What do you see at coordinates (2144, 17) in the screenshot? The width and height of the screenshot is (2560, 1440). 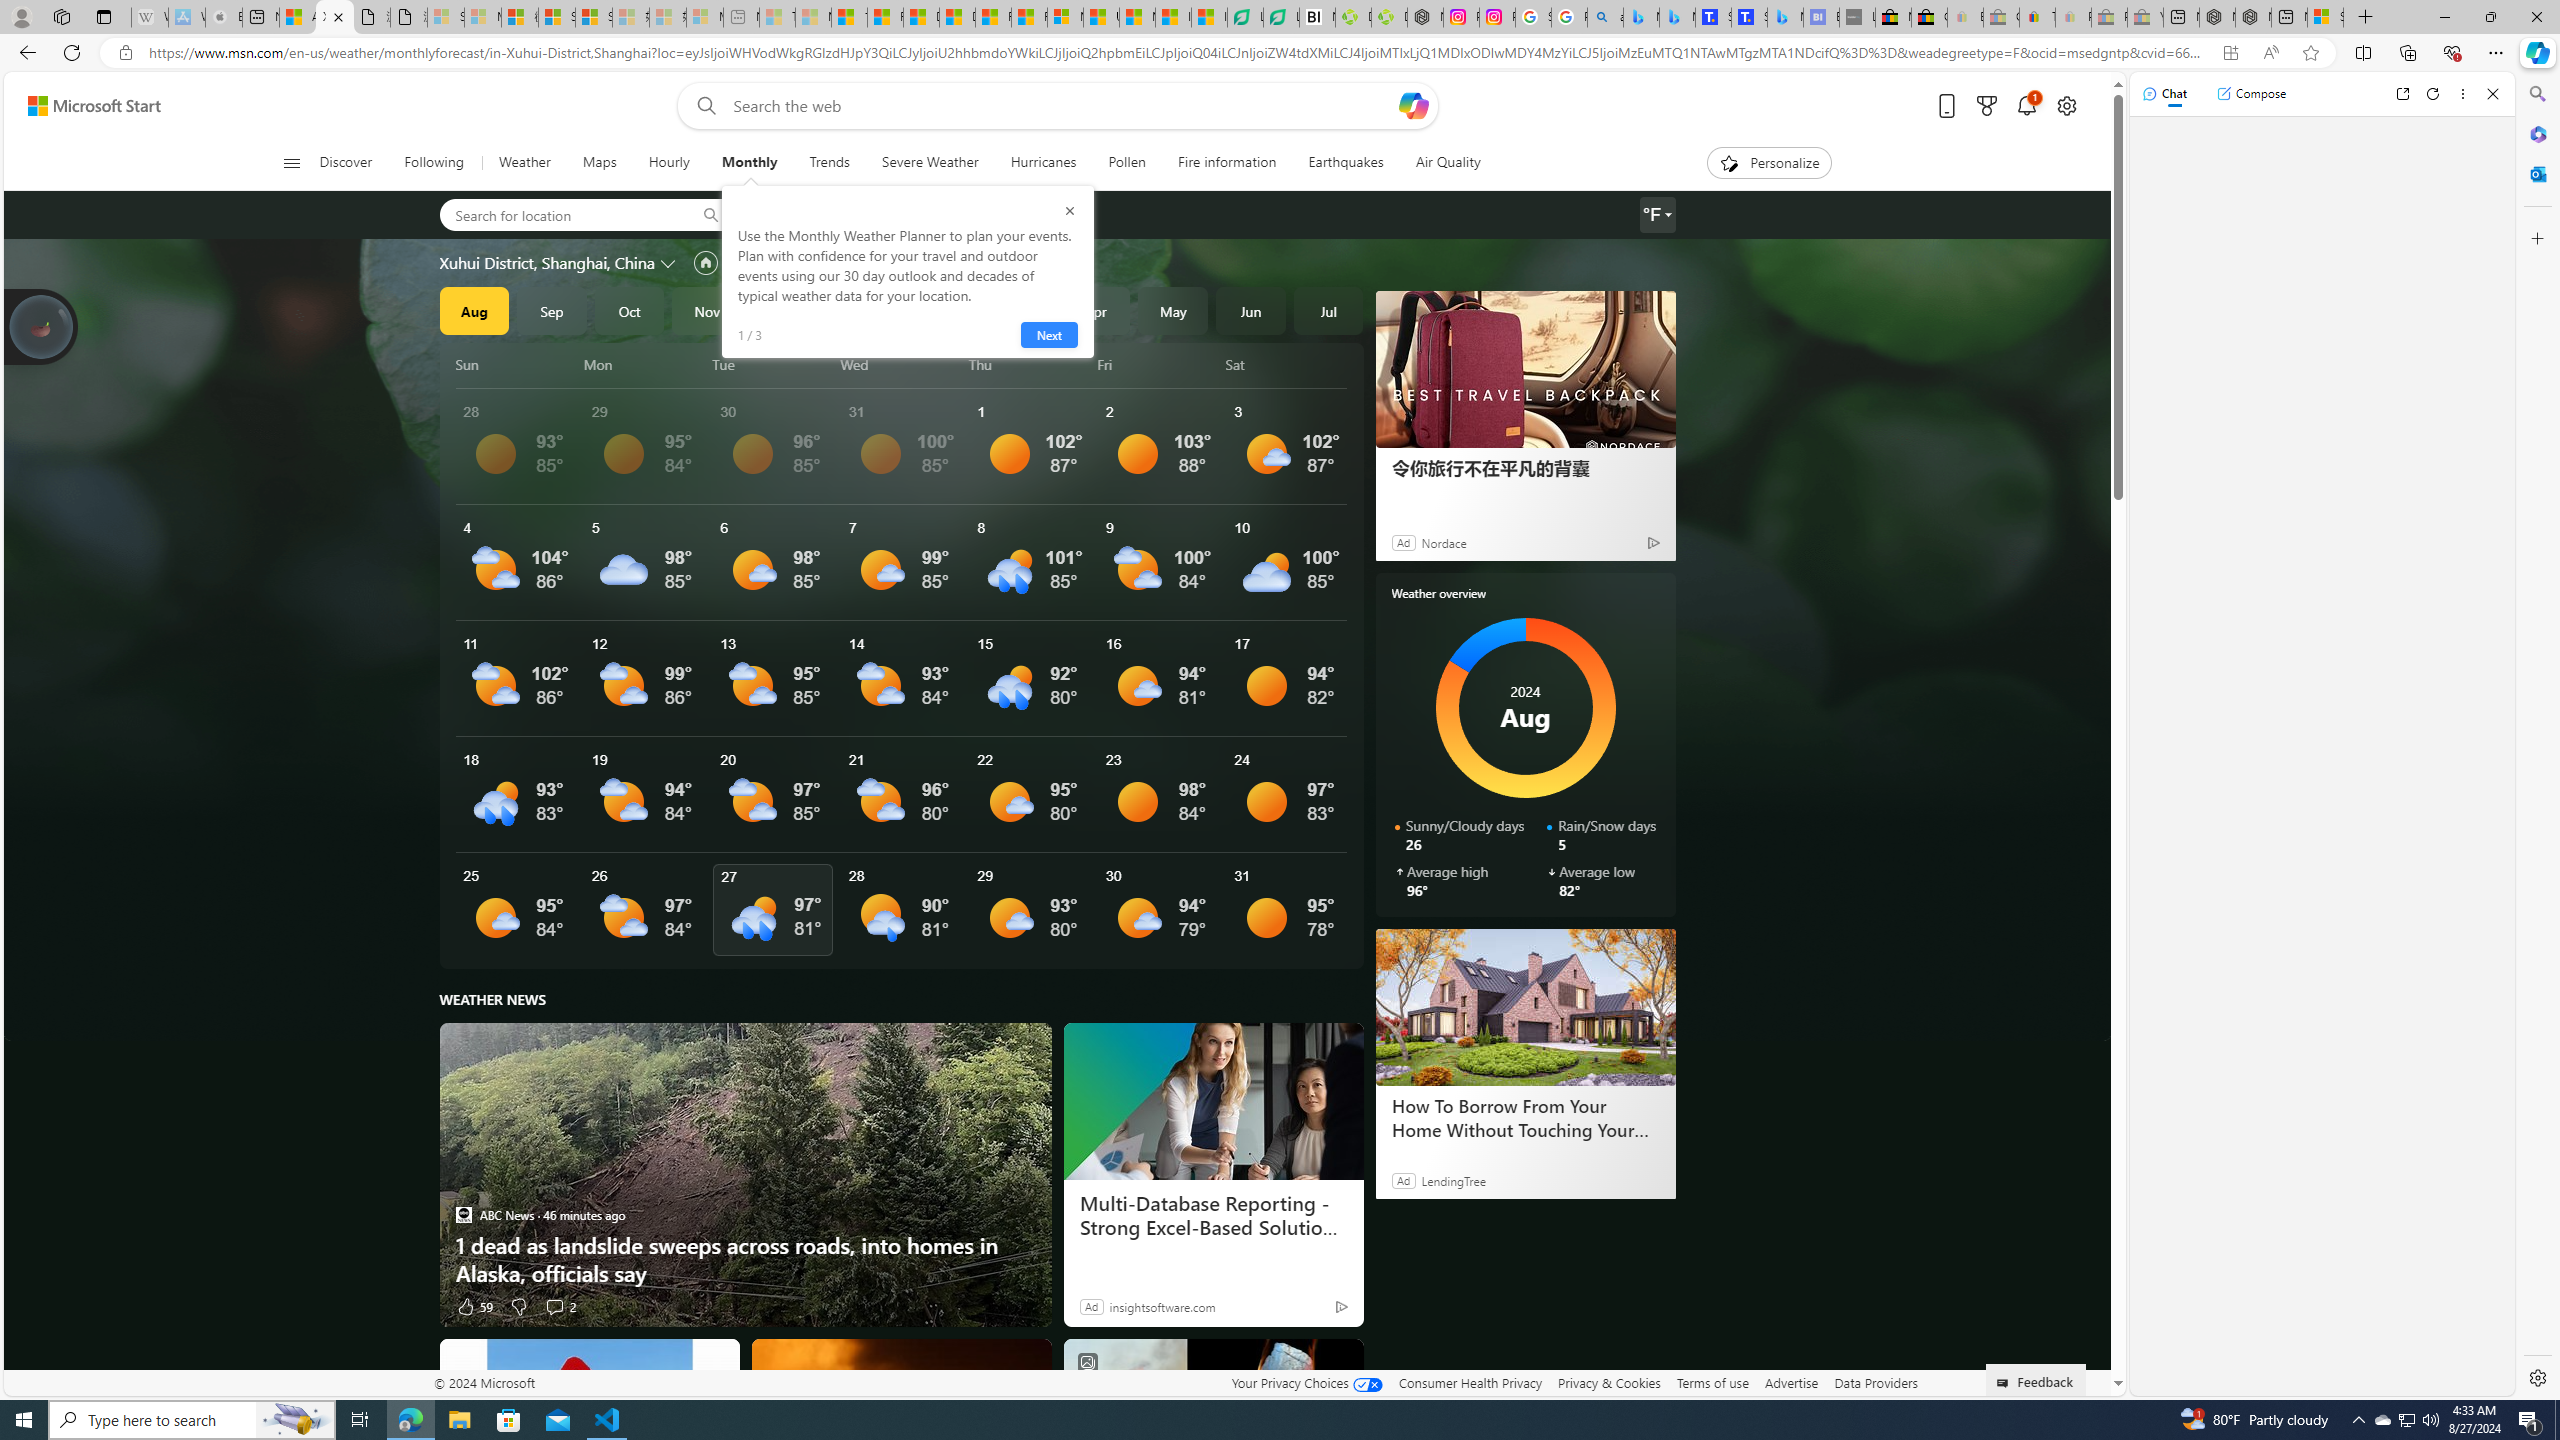 I see `Yard, Garden & Outdoor Living - Sleeping` at bounding box center [2144, 17].